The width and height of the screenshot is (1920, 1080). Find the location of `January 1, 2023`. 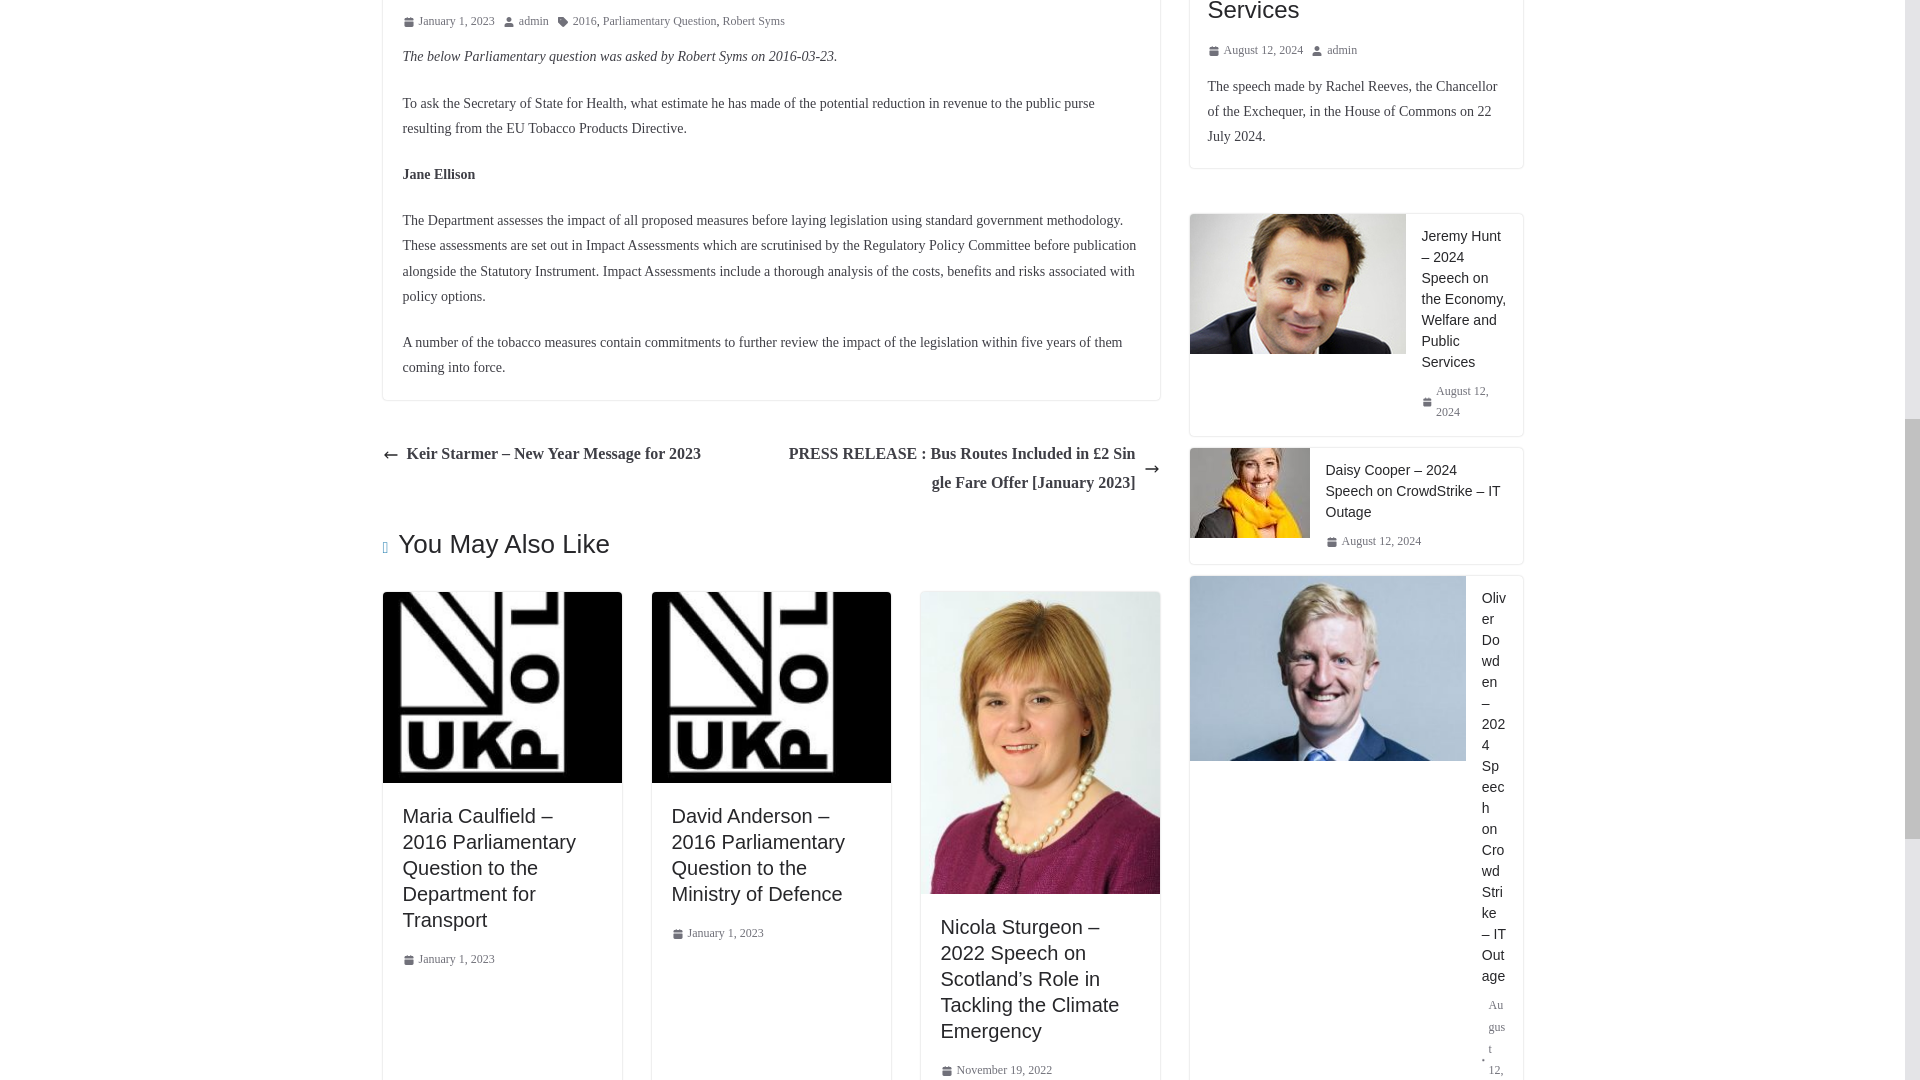

January 1, 2023 is located at coordinates (447, 960).